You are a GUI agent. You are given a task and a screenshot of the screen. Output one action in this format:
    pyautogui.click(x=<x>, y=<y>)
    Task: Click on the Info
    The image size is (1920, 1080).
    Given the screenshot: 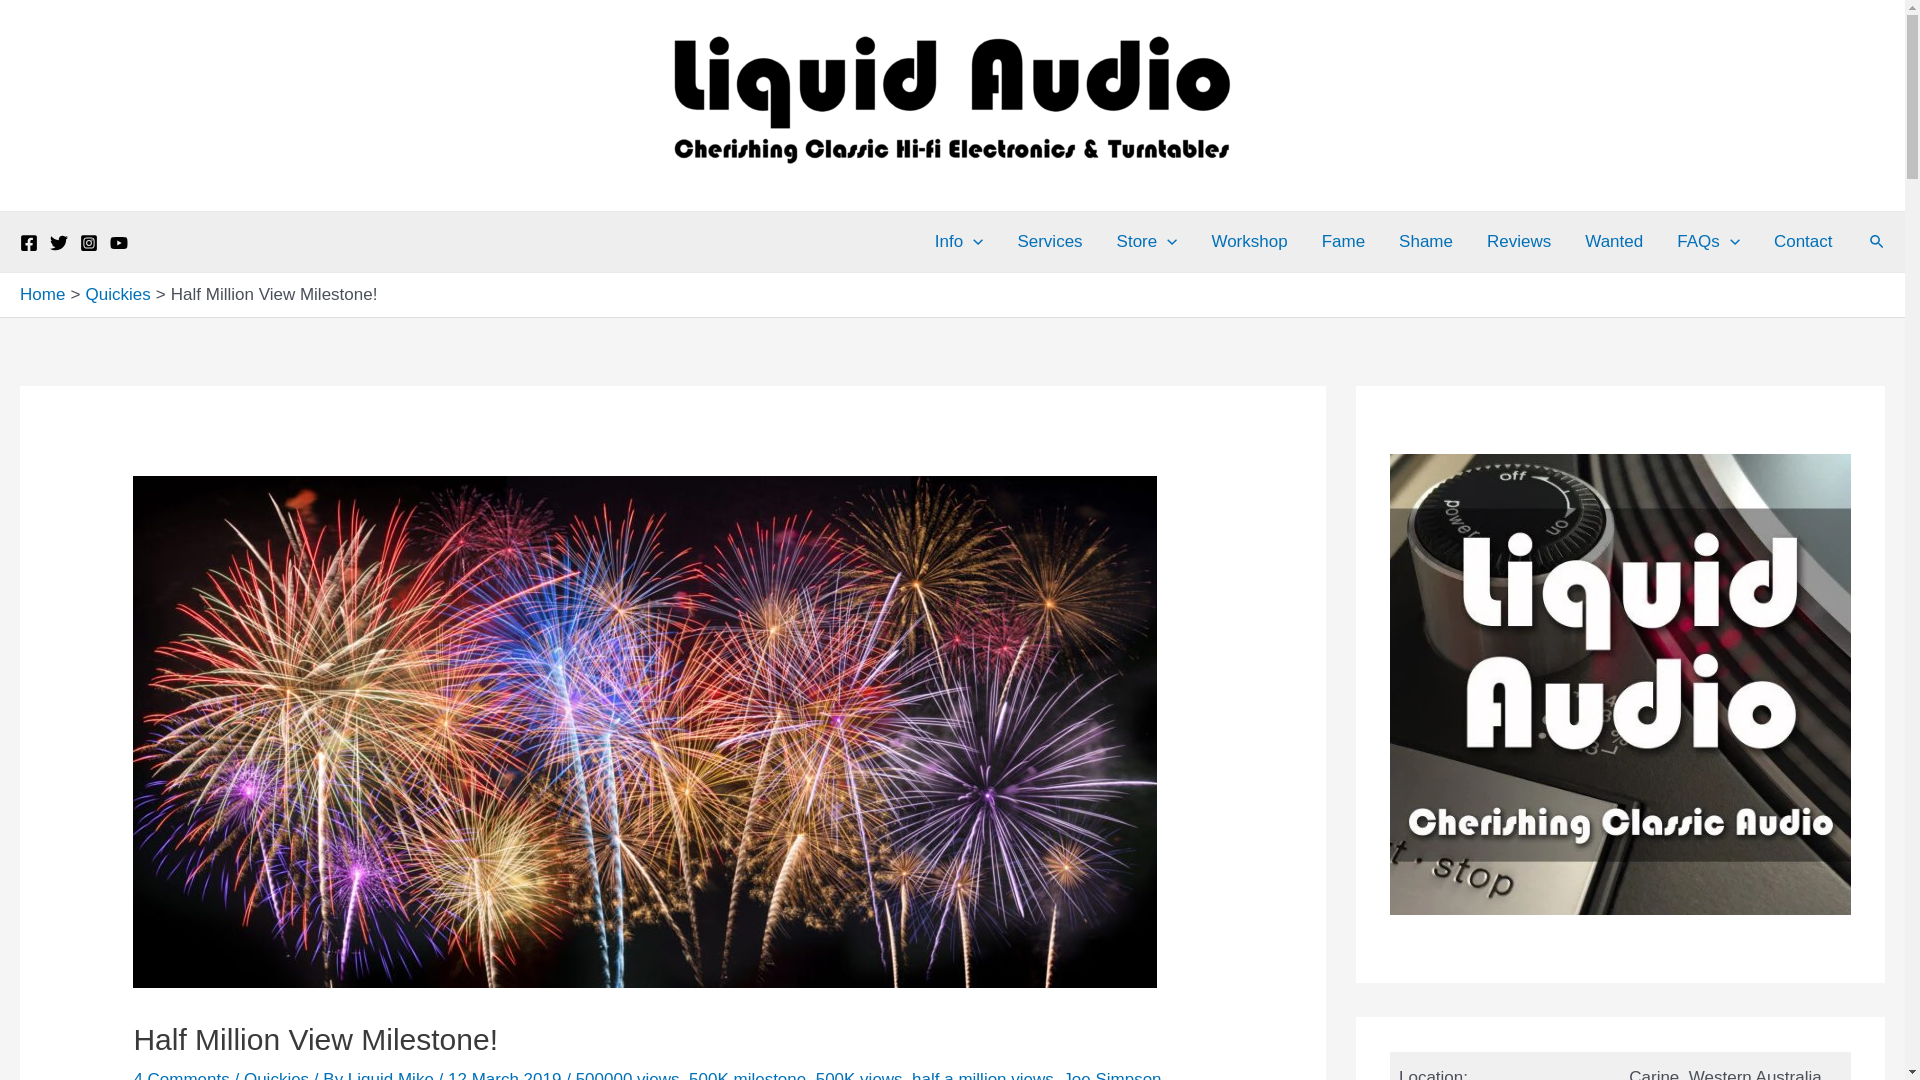 What is the action you would take?
    pyautogui.click(x=960, y=242)
    